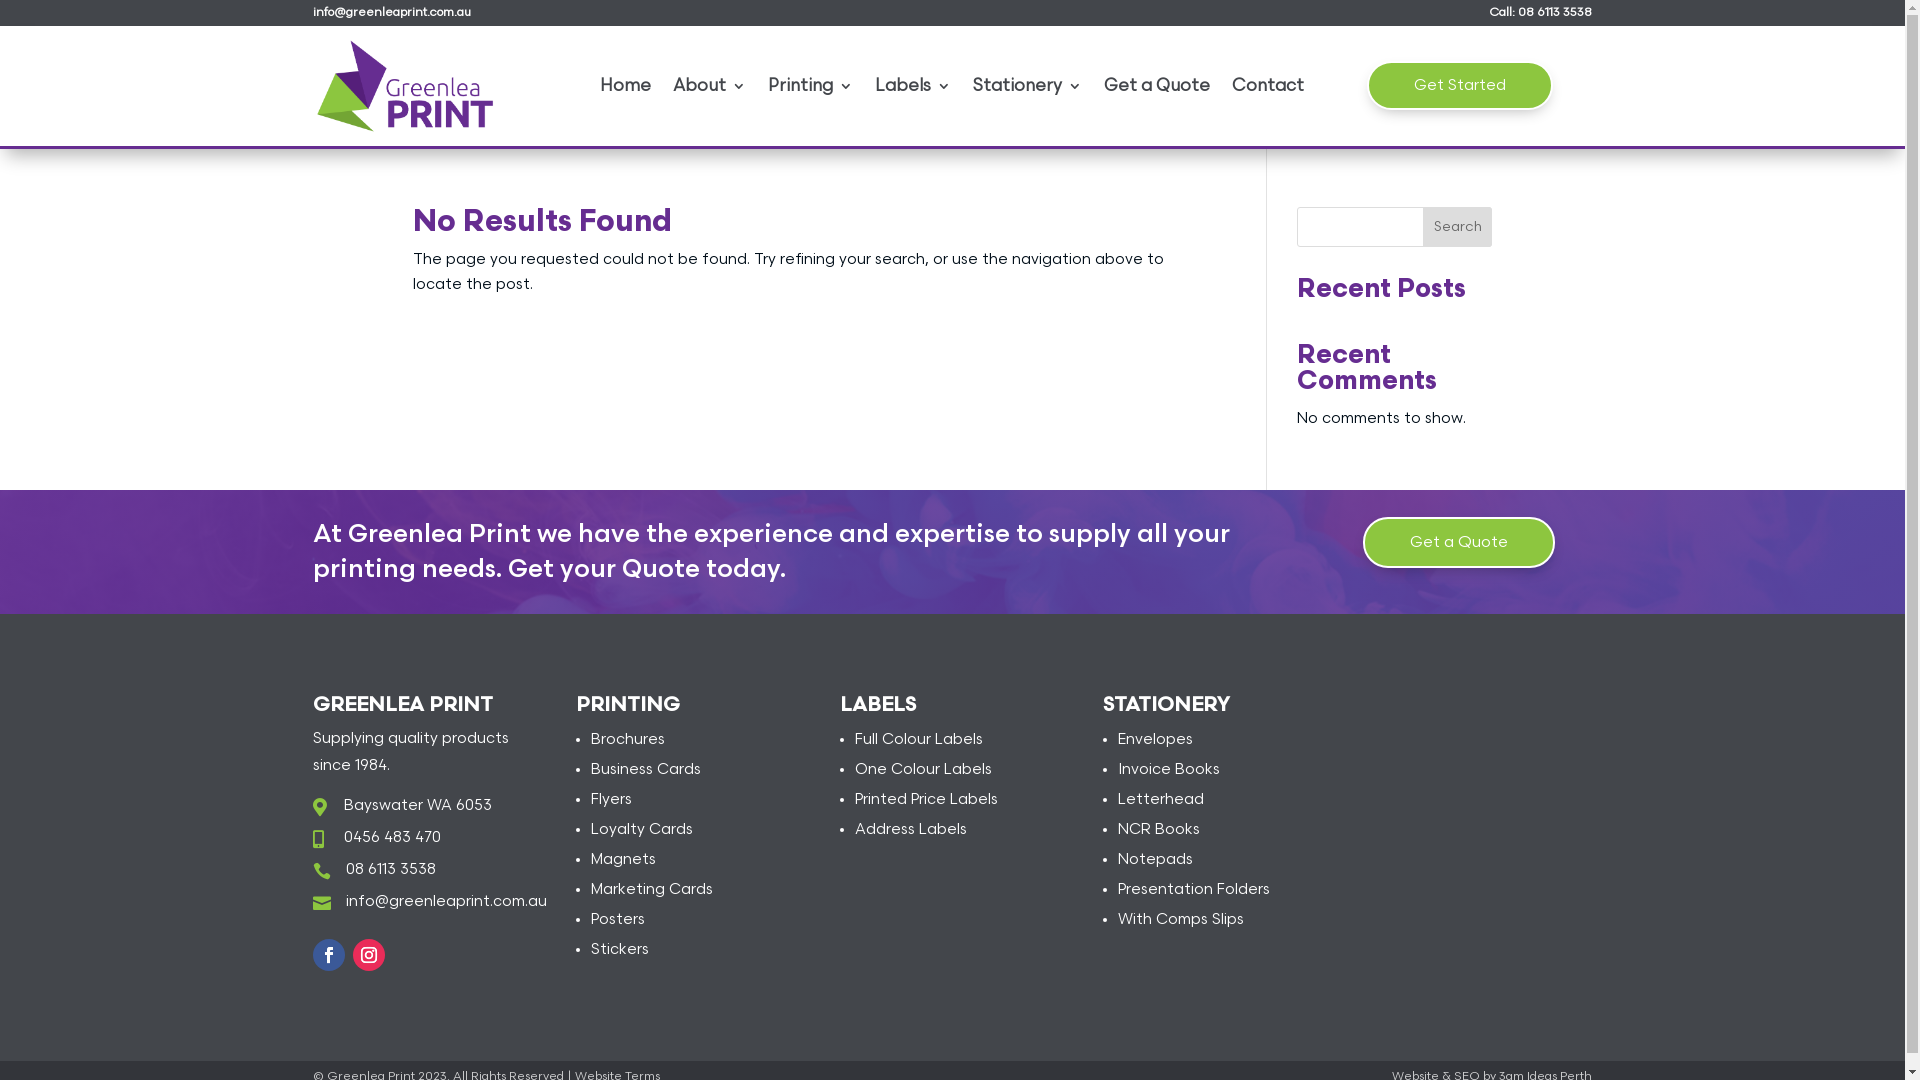 This screenshot has height=1080, width=1920. Describe the element at coordinates (1555, 12) in the screenshot. I see `08 6113 3538` at that location.